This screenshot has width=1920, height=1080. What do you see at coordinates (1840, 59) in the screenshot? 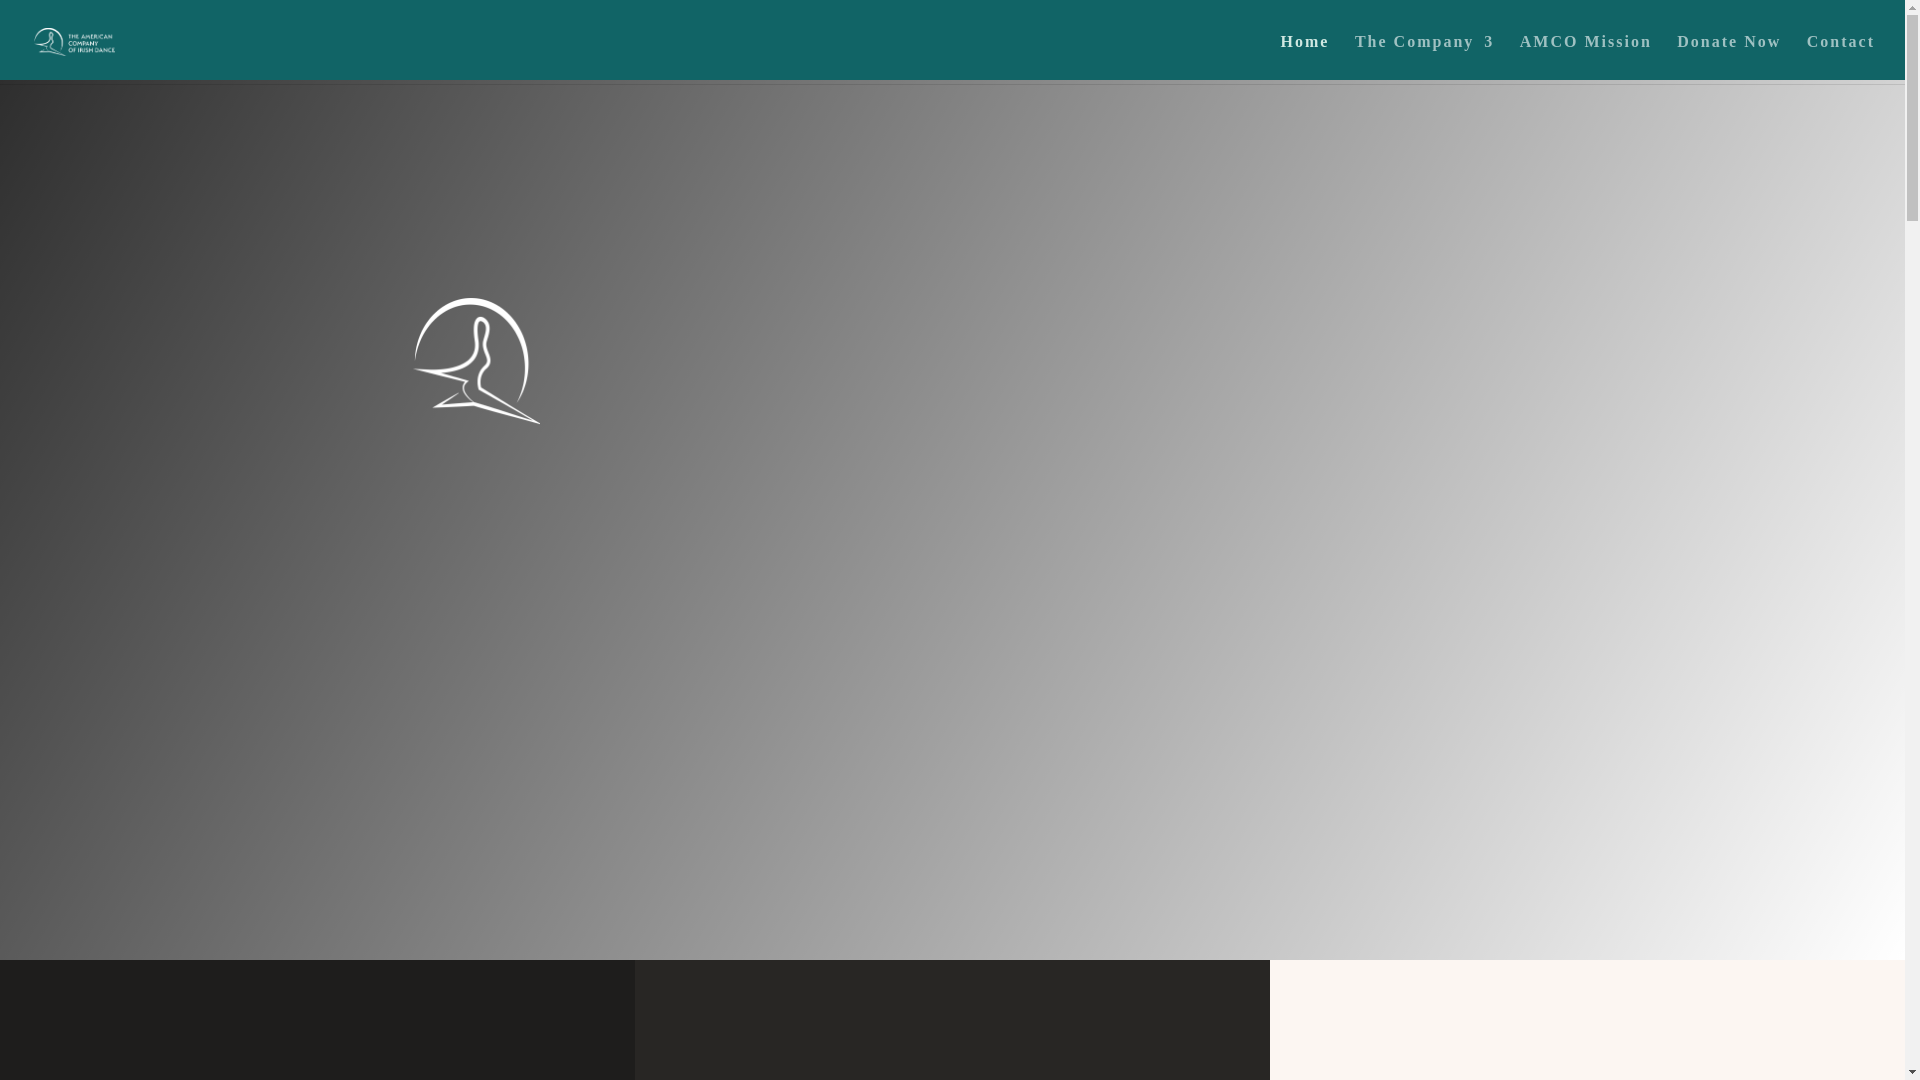
I see `Contact` at bounding box center [1840, 59].